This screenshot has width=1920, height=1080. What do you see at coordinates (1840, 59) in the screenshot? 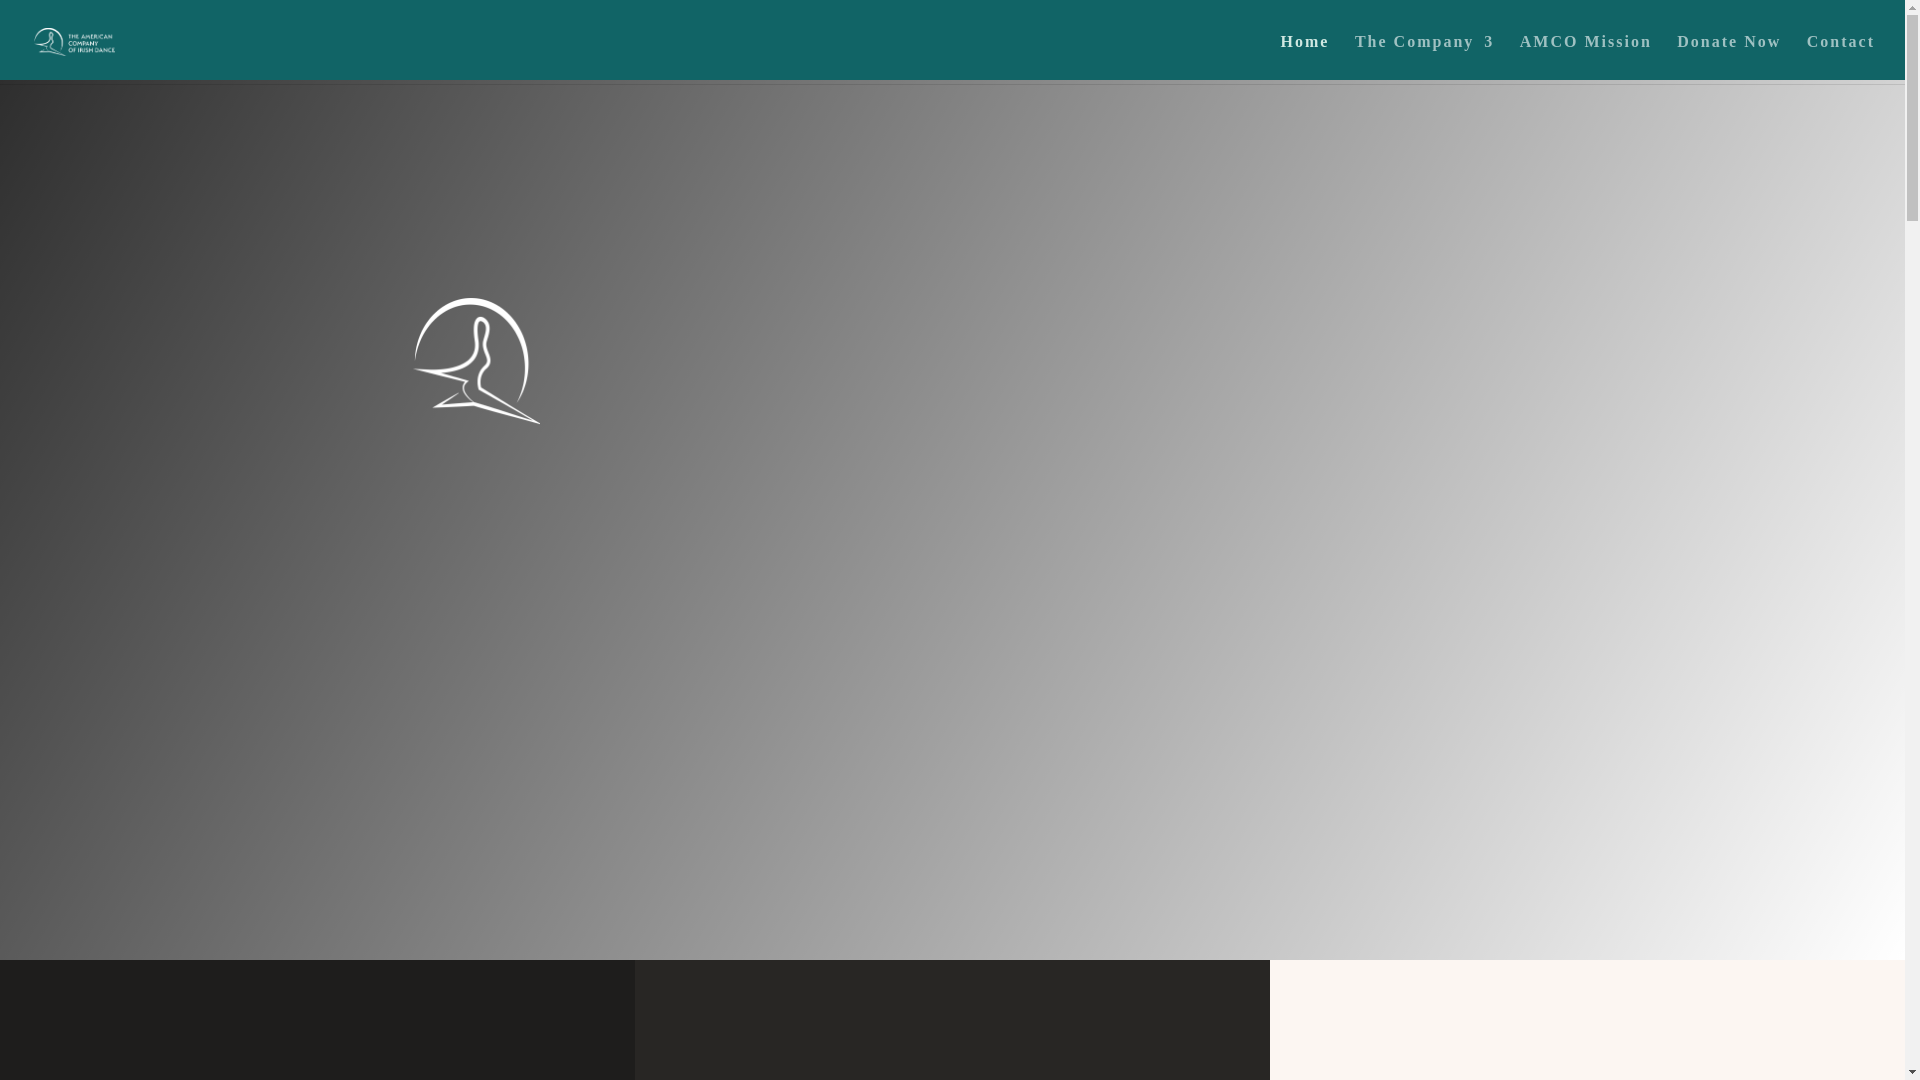
I see `Contact` at bounding box center [1840, 59].